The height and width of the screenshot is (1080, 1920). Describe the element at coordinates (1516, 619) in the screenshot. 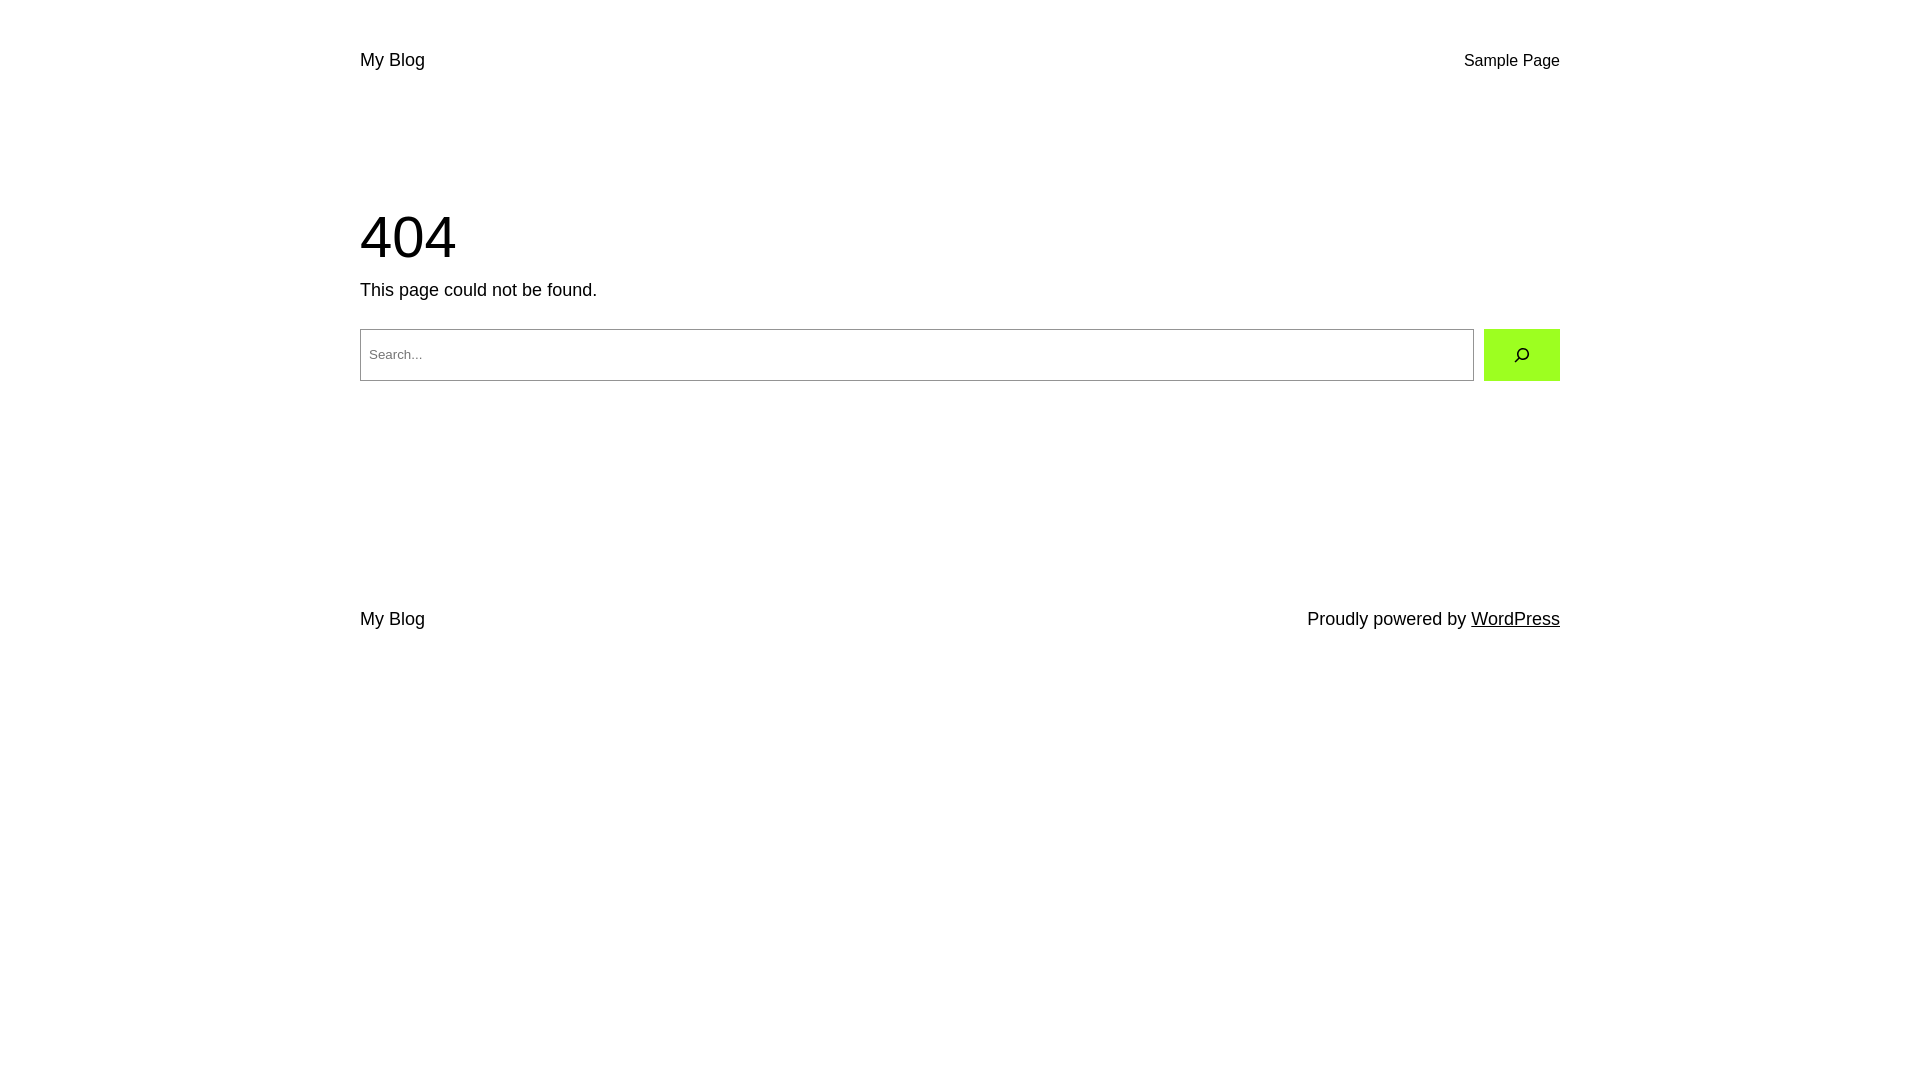

I see `WordPress` at that location.